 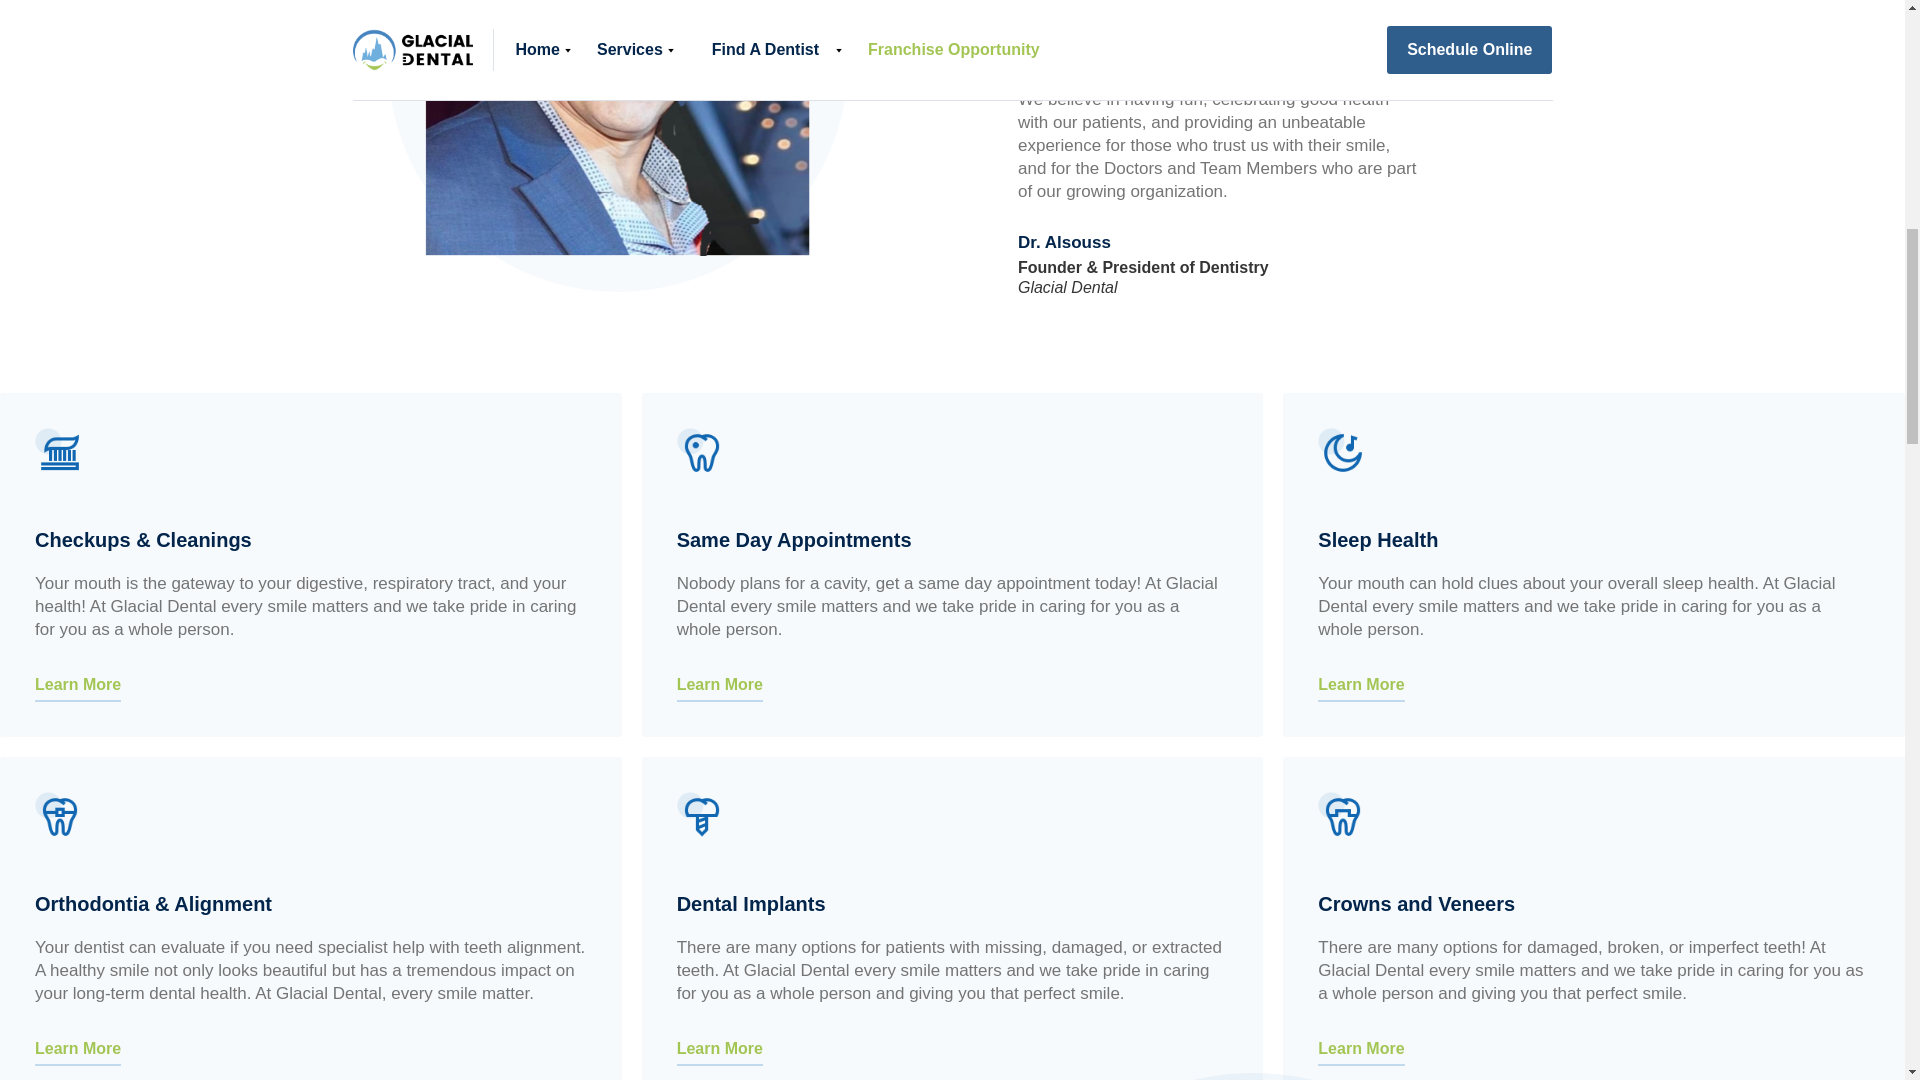 I want to click on Learn More, so click(x=720, y=681).